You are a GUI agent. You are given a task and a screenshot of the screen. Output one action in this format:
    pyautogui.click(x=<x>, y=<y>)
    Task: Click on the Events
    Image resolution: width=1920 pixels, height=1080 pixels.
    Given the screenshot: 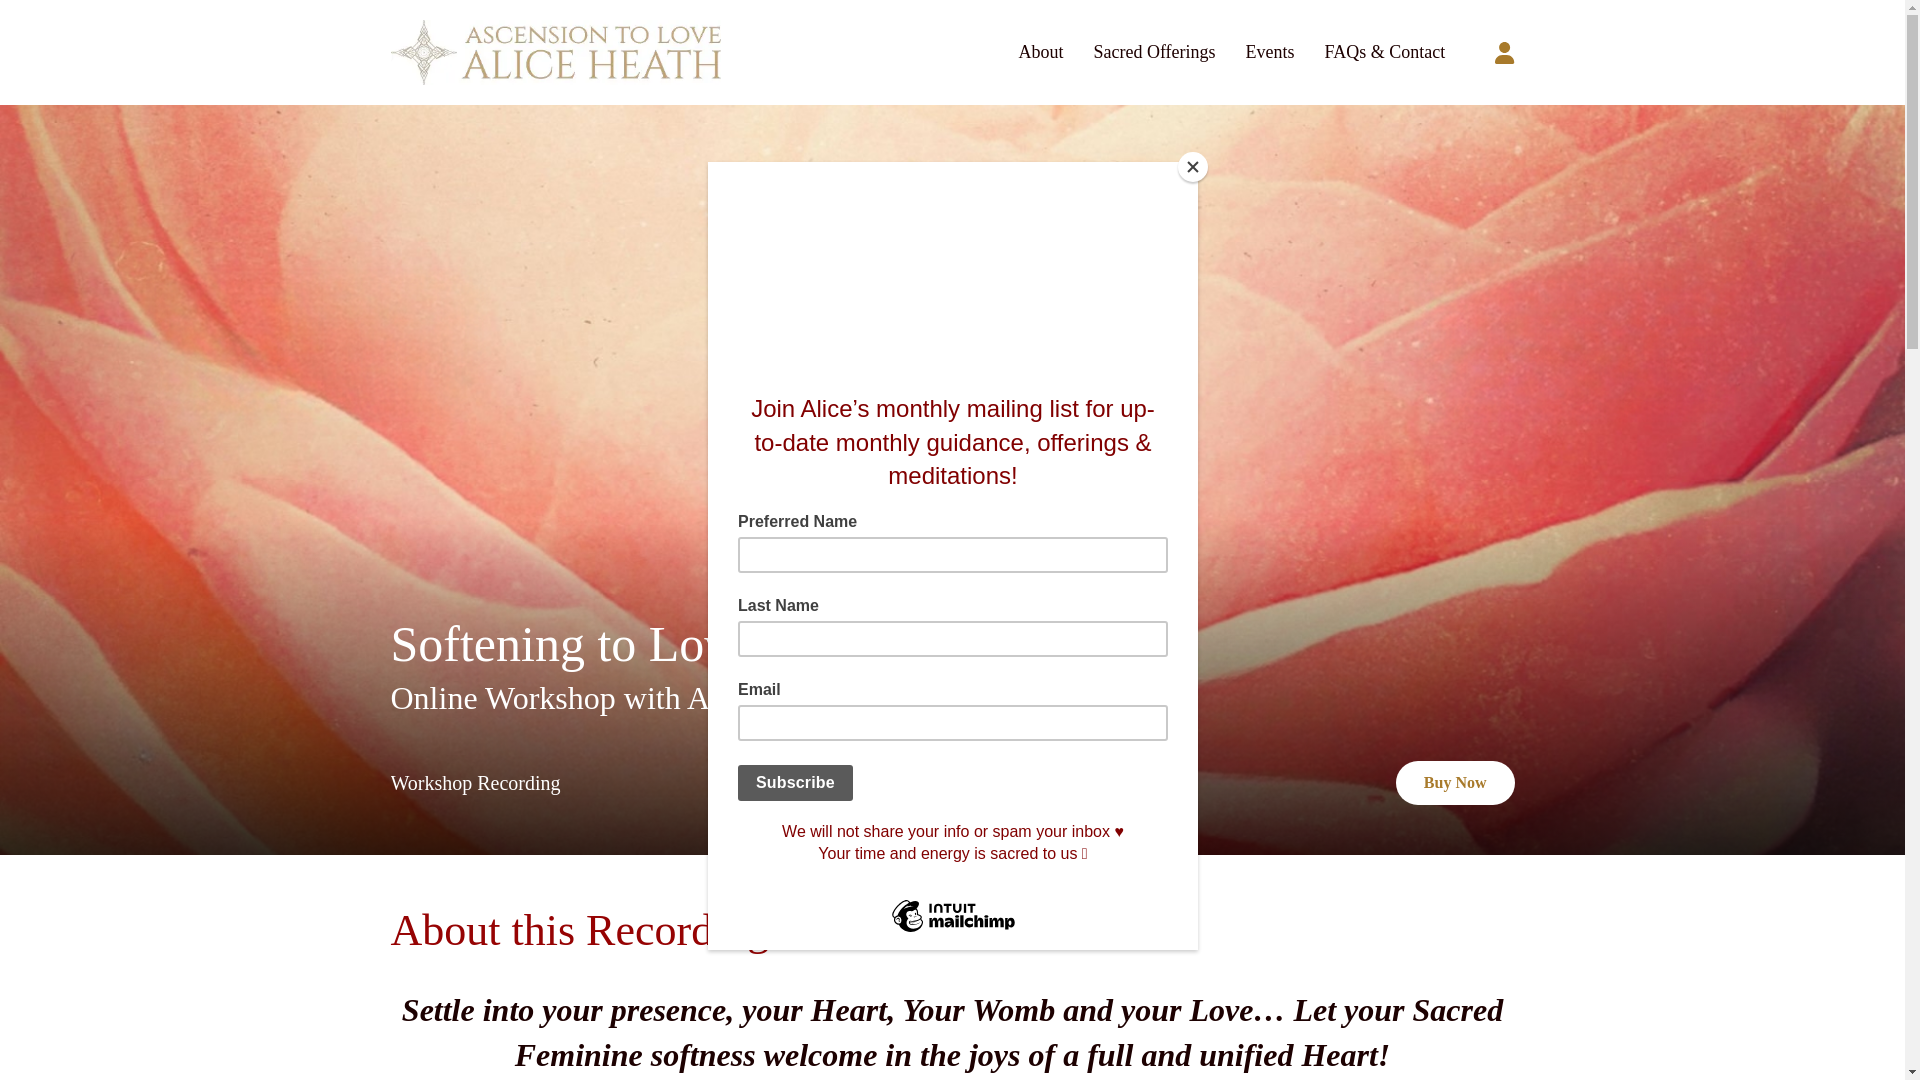 What is the action you would take?
    pyautogui.click(x=1270, y=52)
    